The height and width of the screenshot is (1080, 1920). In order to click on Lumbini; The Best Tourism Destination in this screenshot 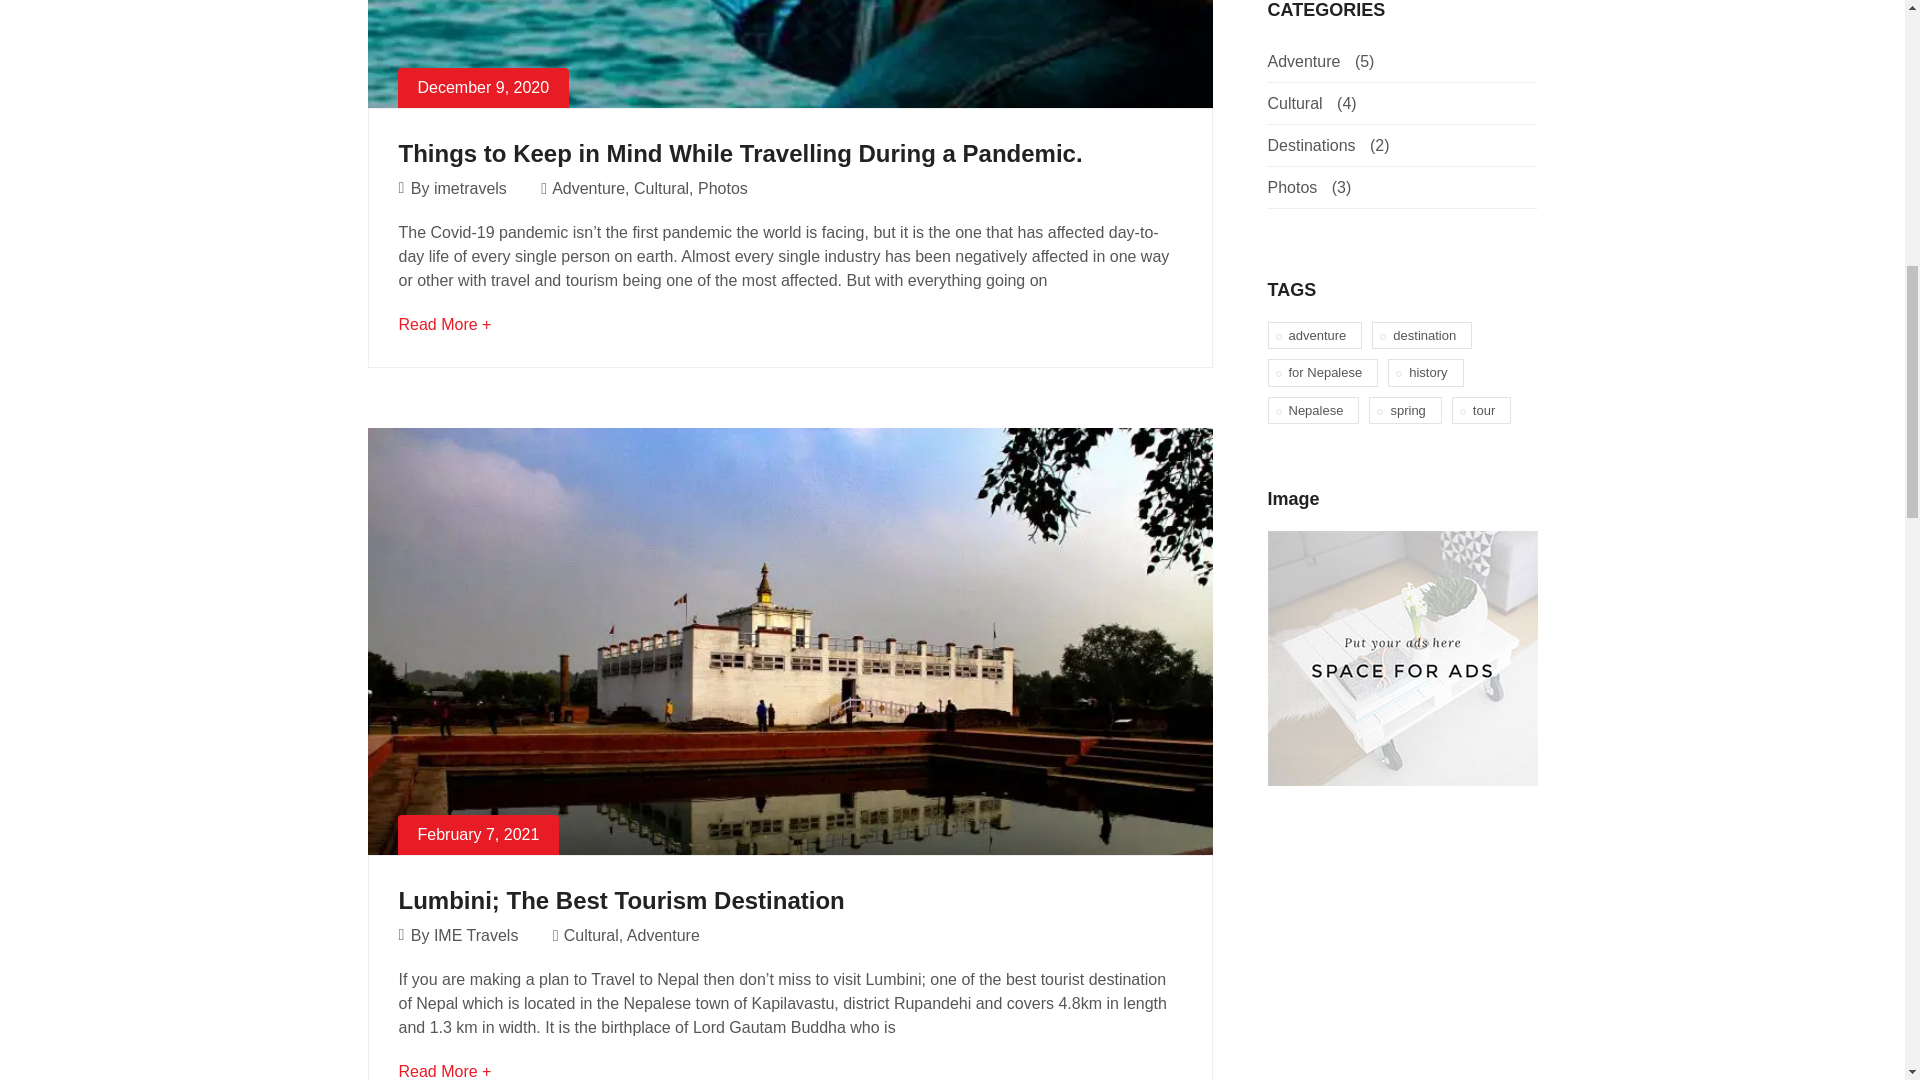, I will do `click(620, 900)`.